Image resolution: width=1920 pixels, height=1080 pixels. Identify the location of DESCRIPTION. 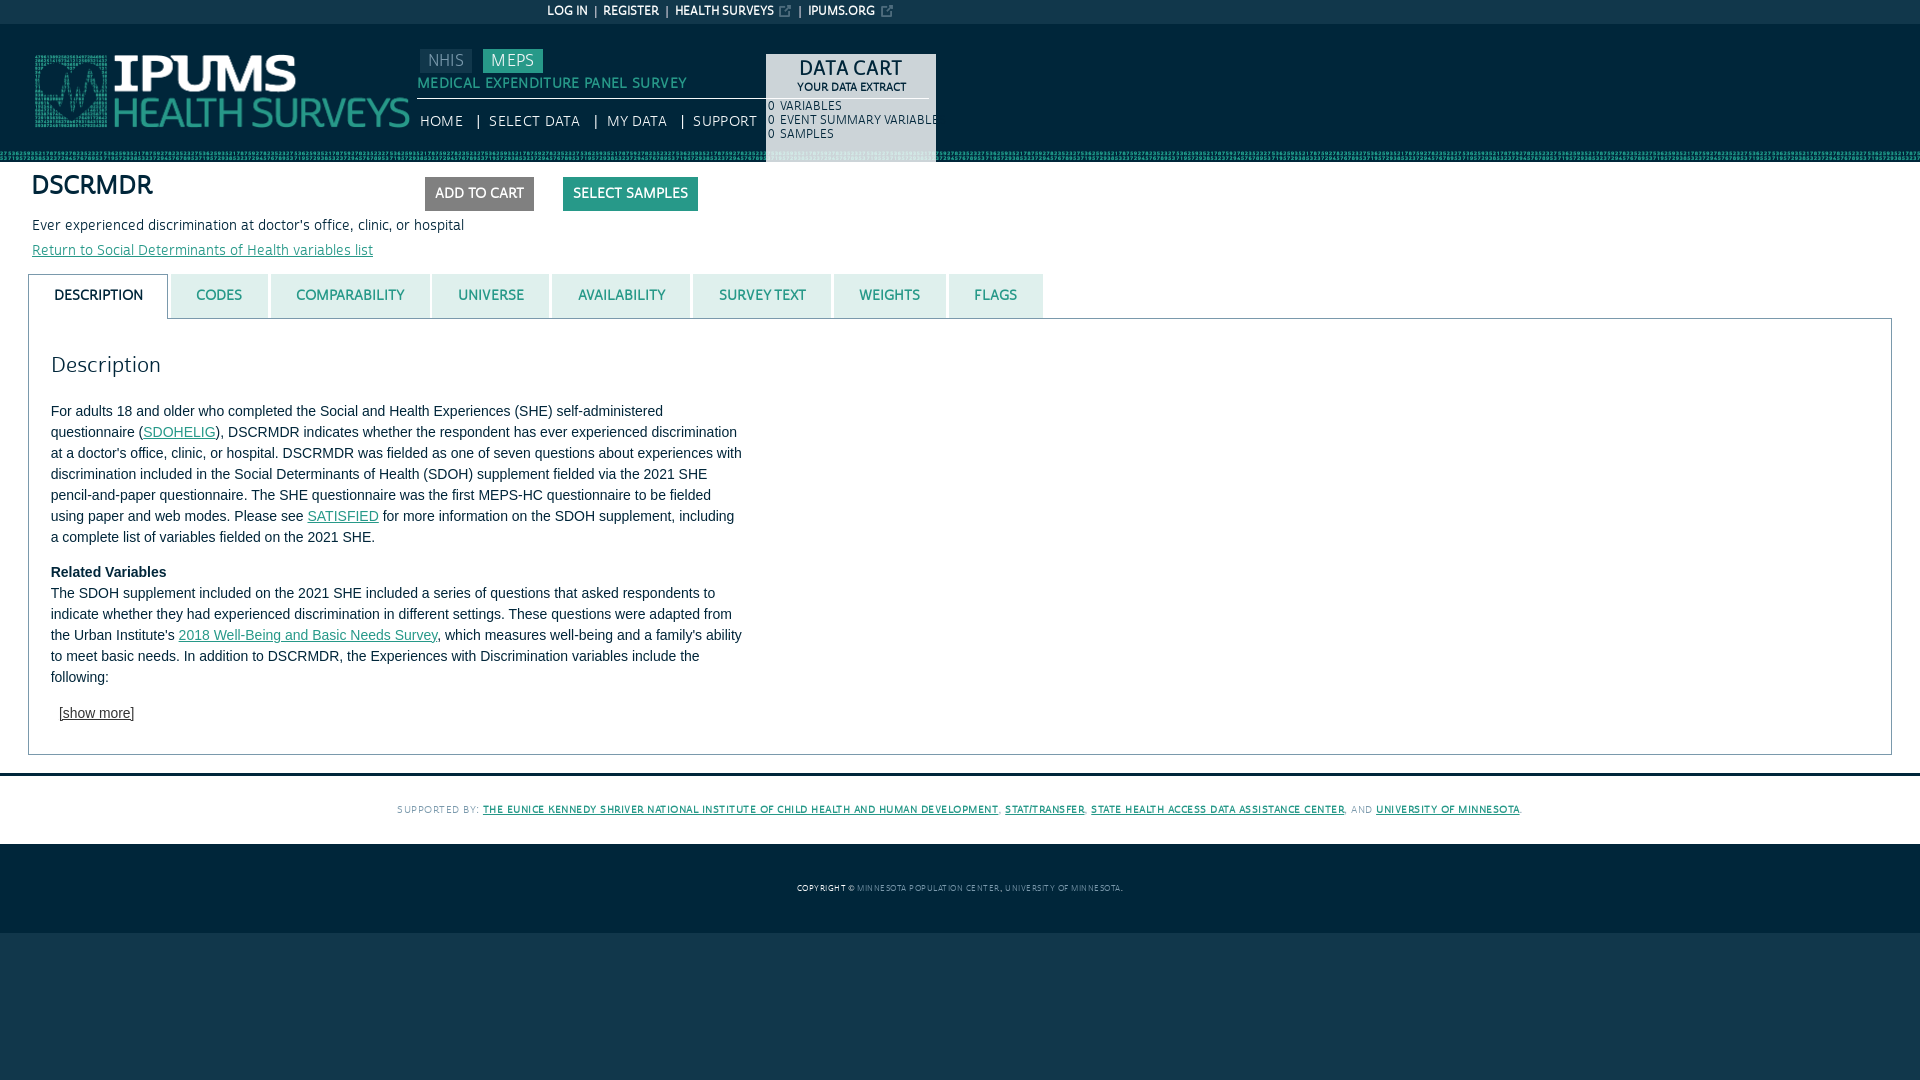
(98, 296).